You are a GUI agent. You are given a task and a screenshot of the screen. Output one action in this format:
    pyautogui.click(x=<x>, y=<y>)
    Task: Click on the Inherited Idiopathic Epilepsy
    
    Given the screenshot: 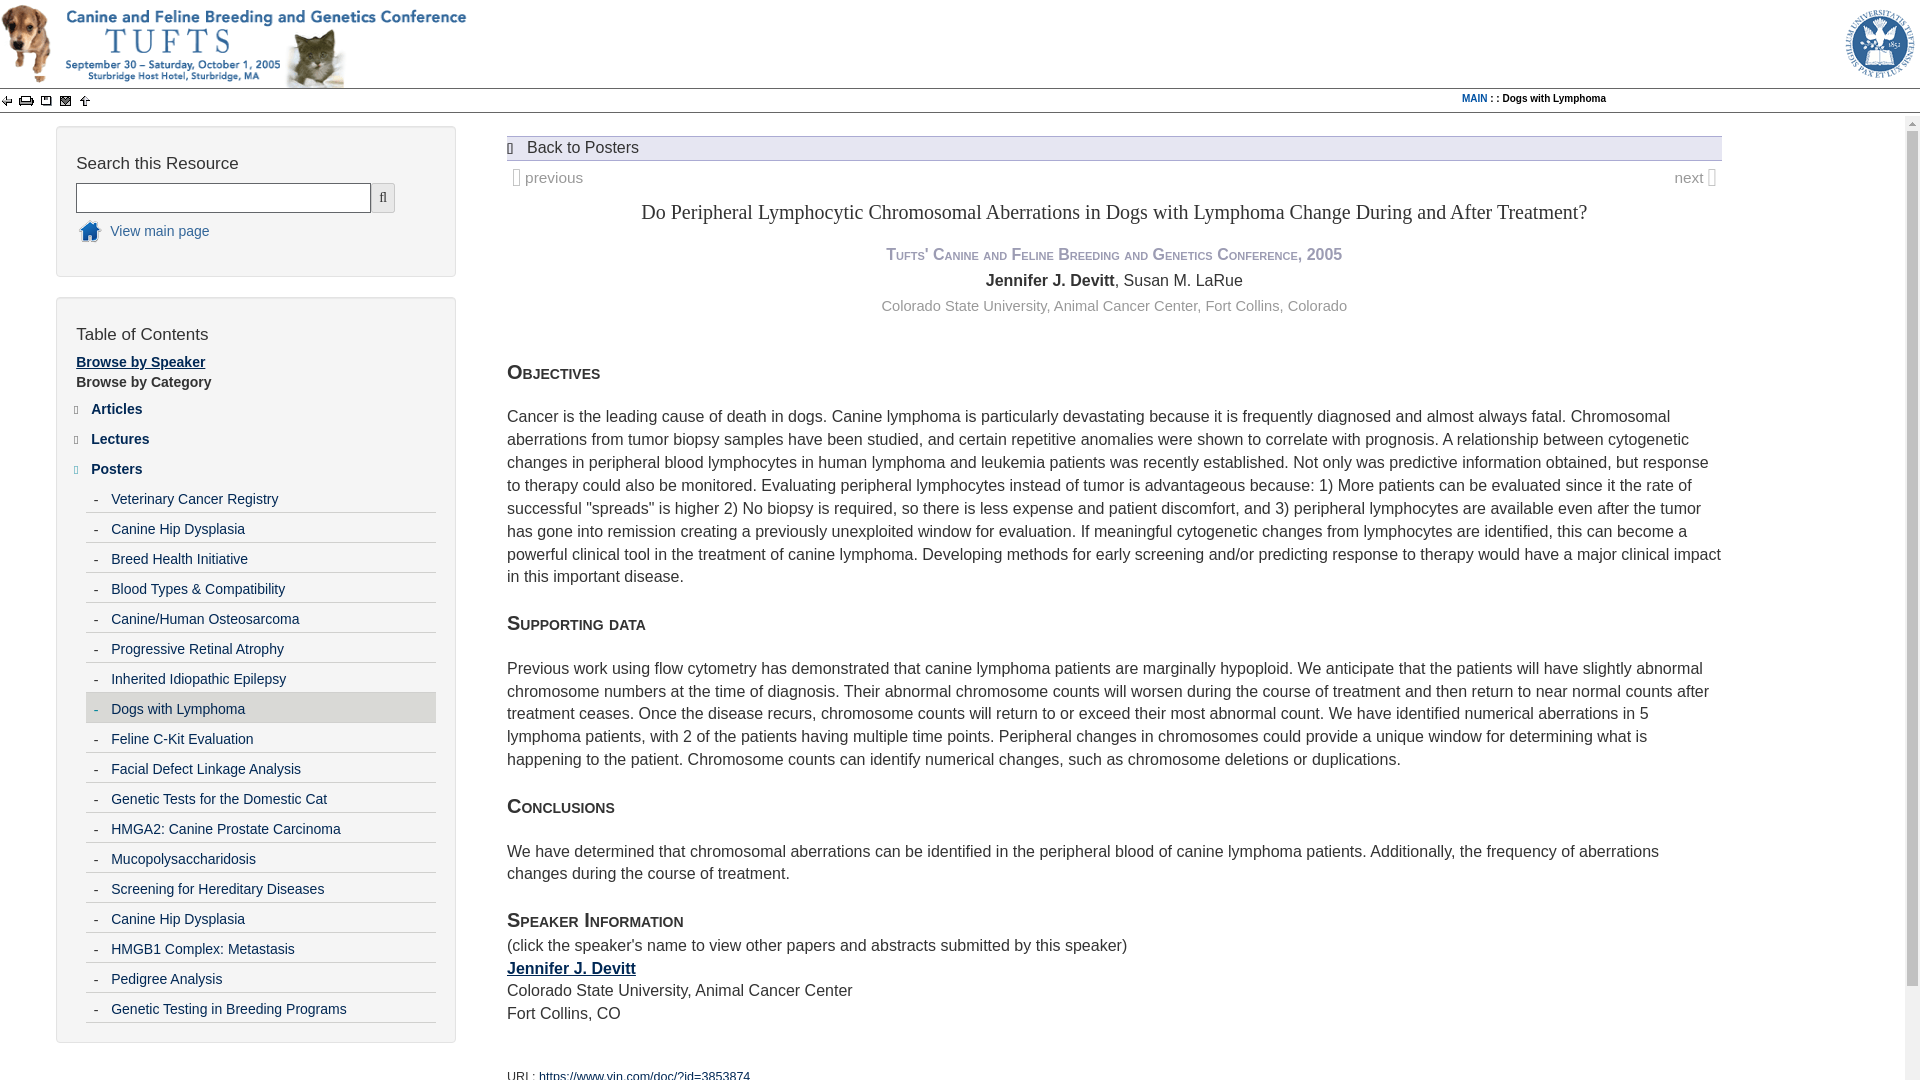 What is the action you would take?
    pyautogui.click(x=272, y=674)
    